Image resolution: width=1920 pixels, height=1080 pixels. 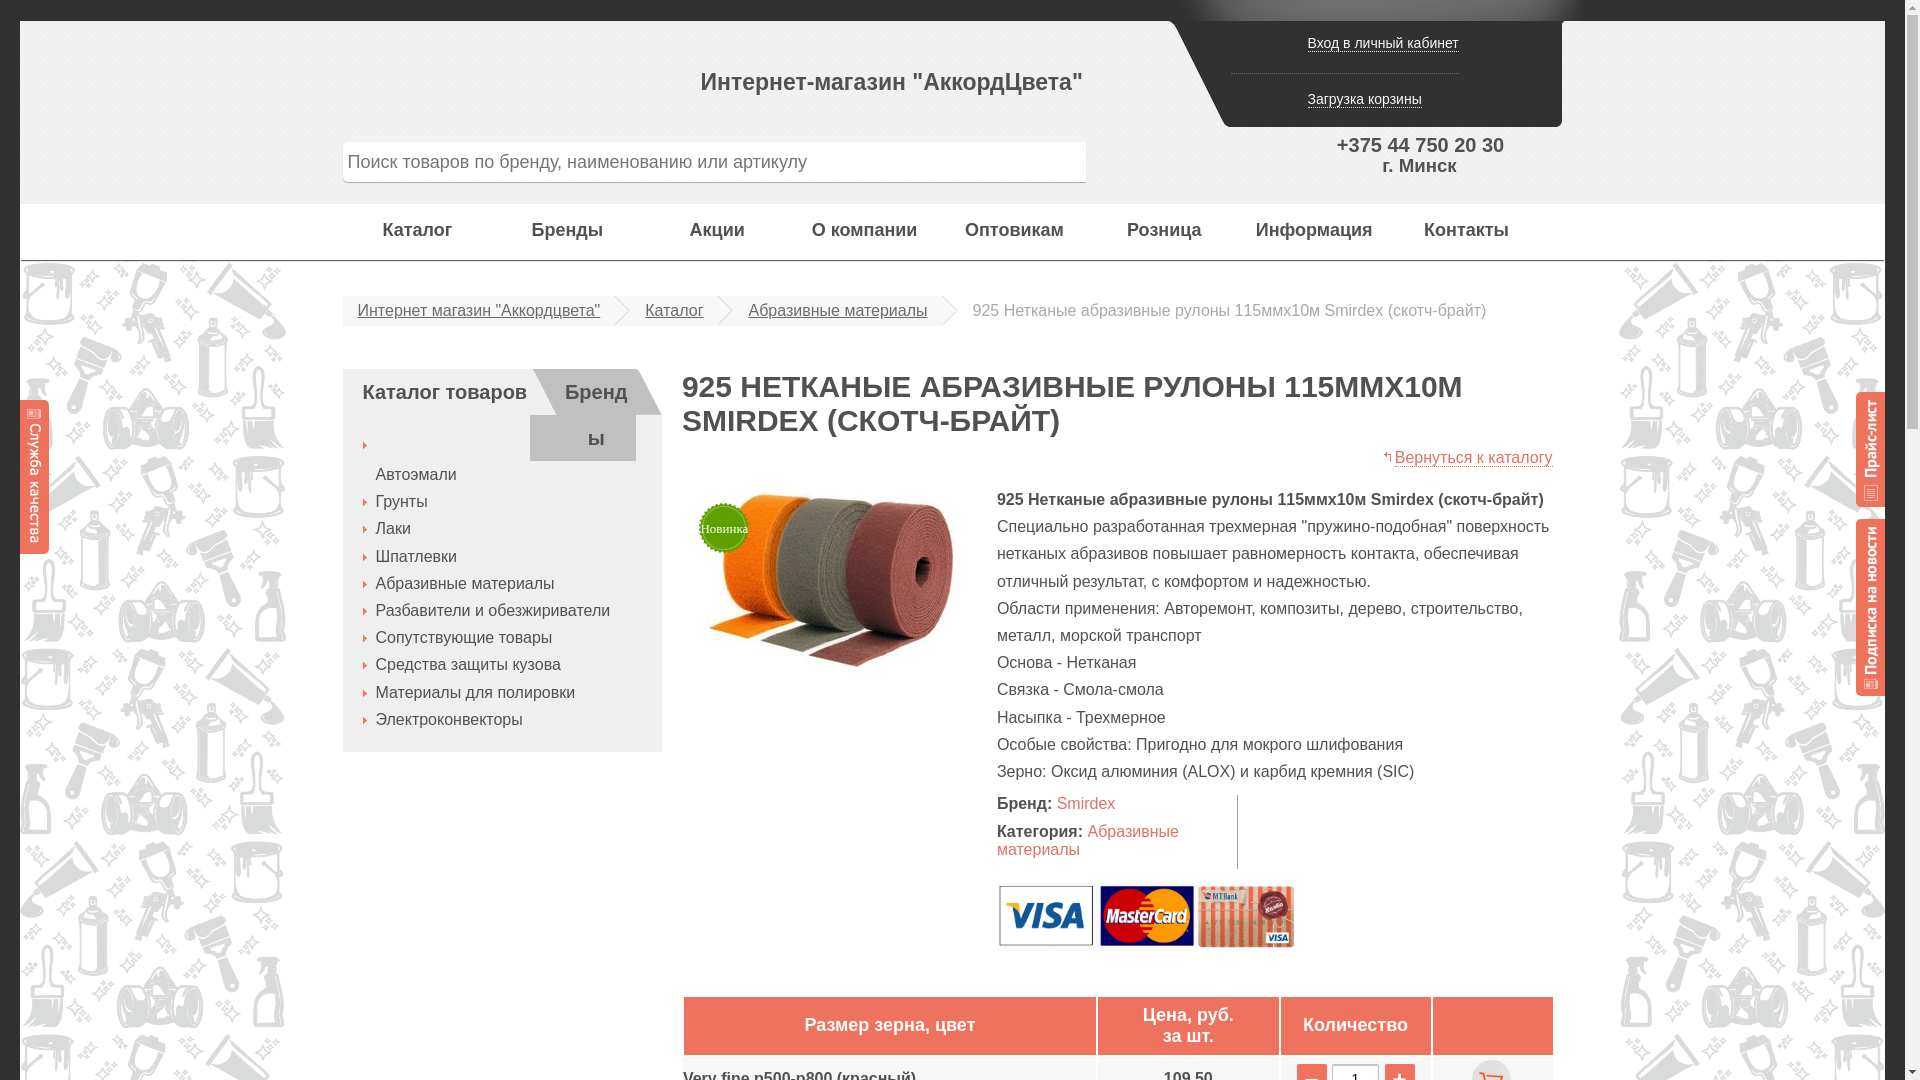 What do you see at coordinates (1870, 450) in the screenshot?
I see `#` at bounding box center [1870, 450].